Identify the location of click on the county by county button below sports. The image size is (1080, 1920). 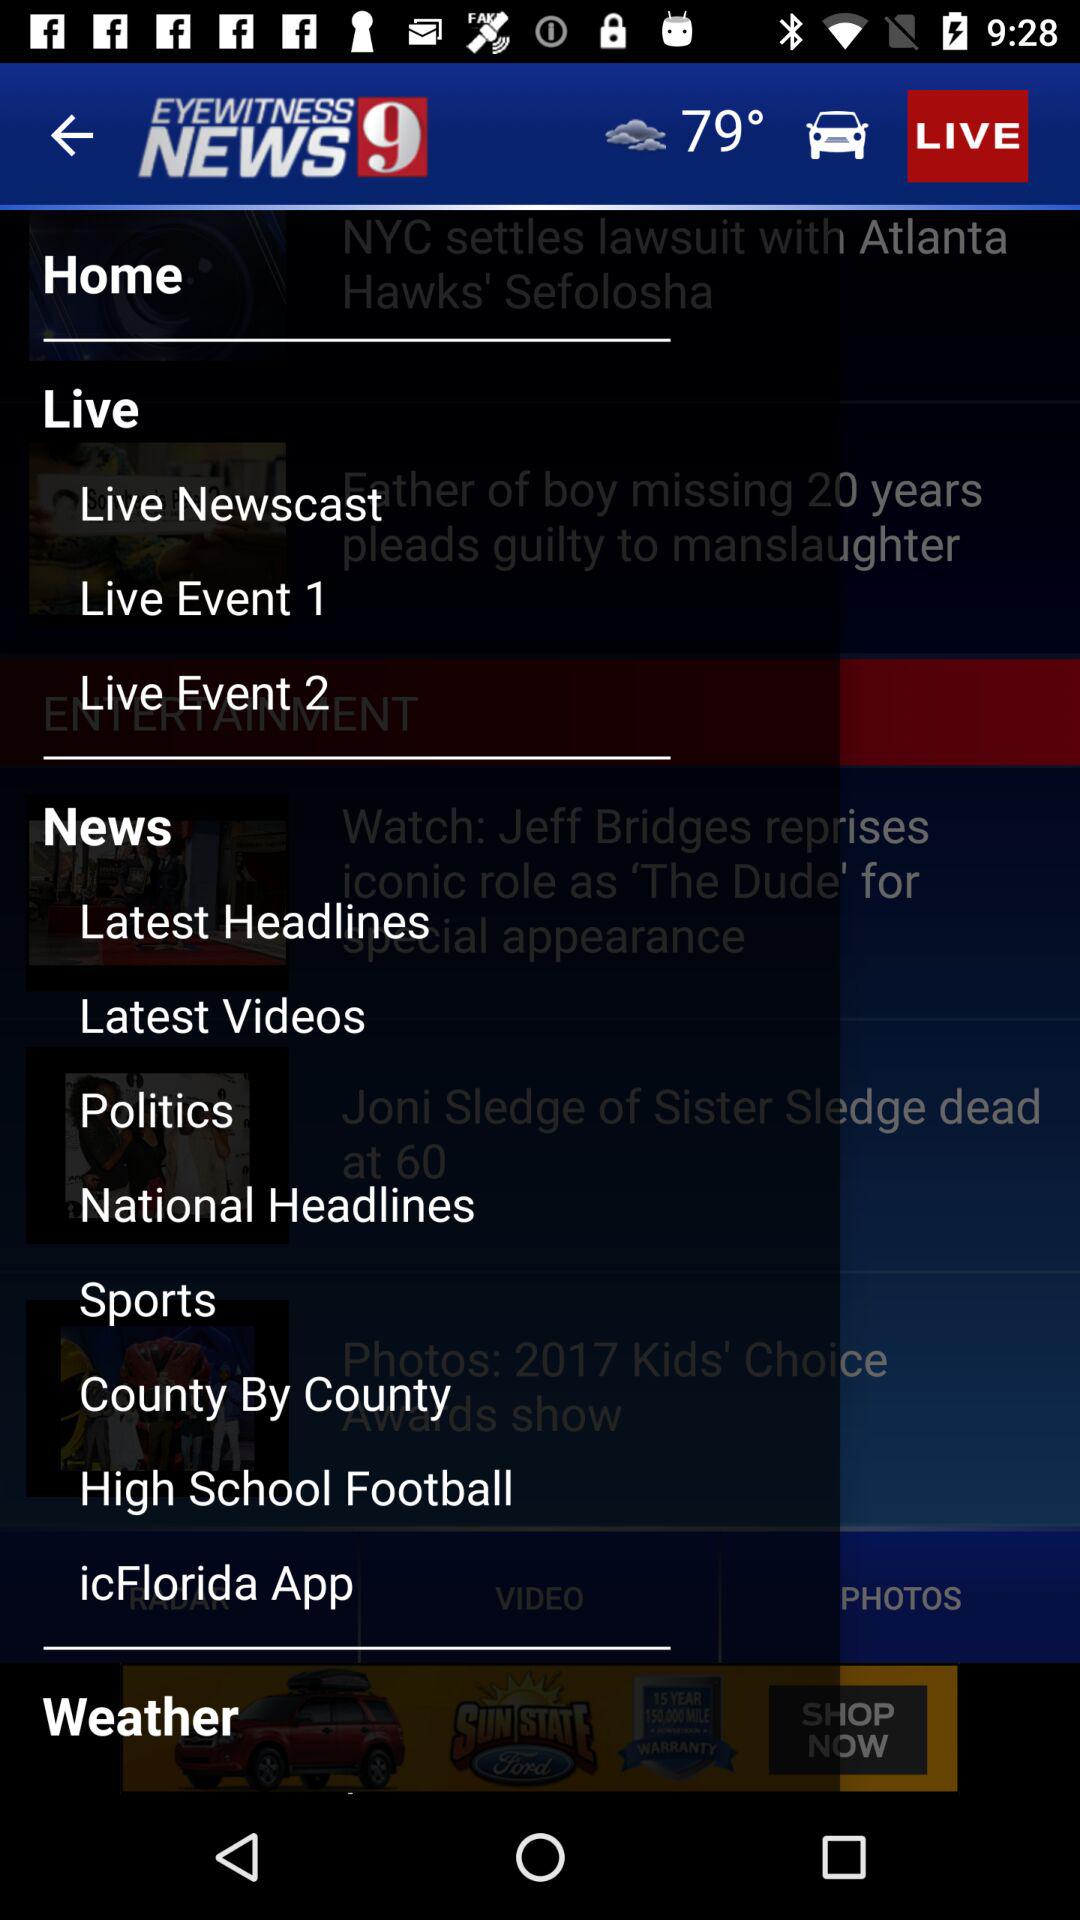
(459, 1408).